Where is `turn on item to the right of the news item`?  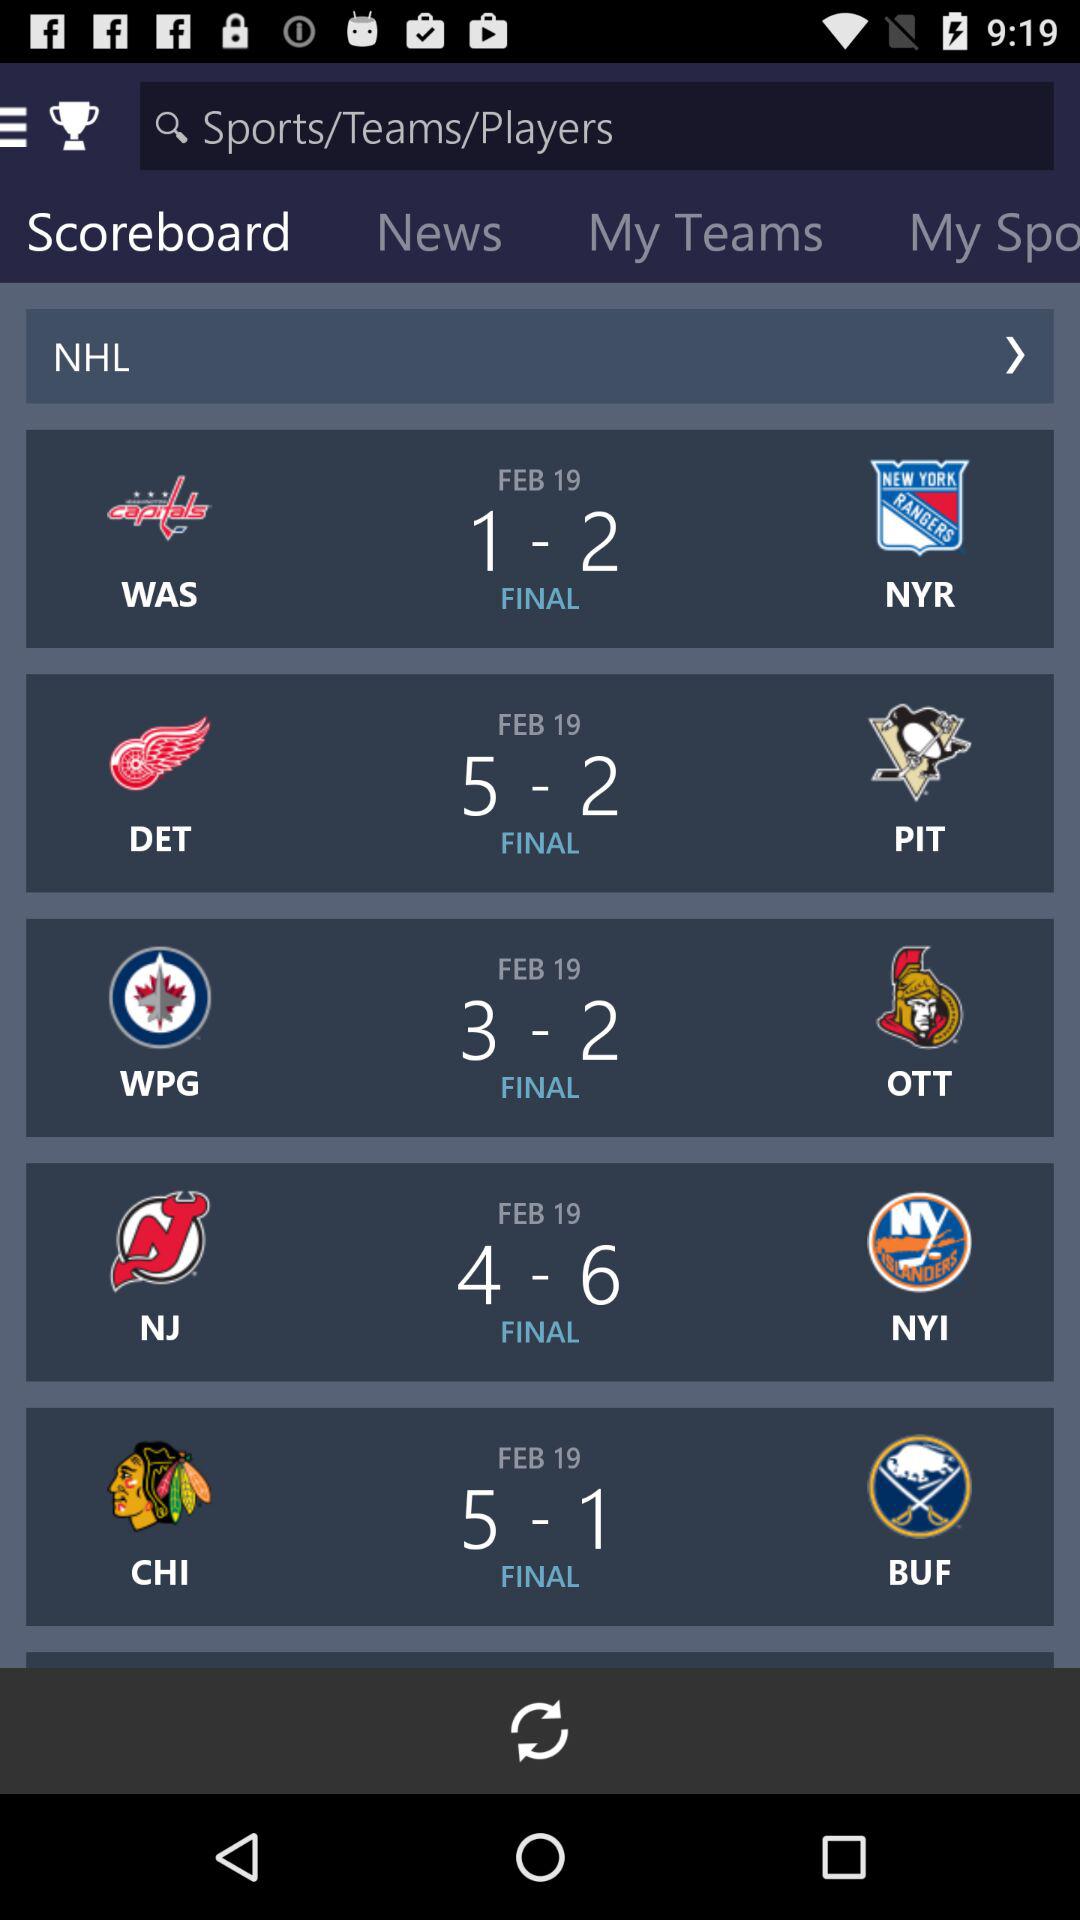
turn on item to the right of the news item is located at coordinates (721, 236).